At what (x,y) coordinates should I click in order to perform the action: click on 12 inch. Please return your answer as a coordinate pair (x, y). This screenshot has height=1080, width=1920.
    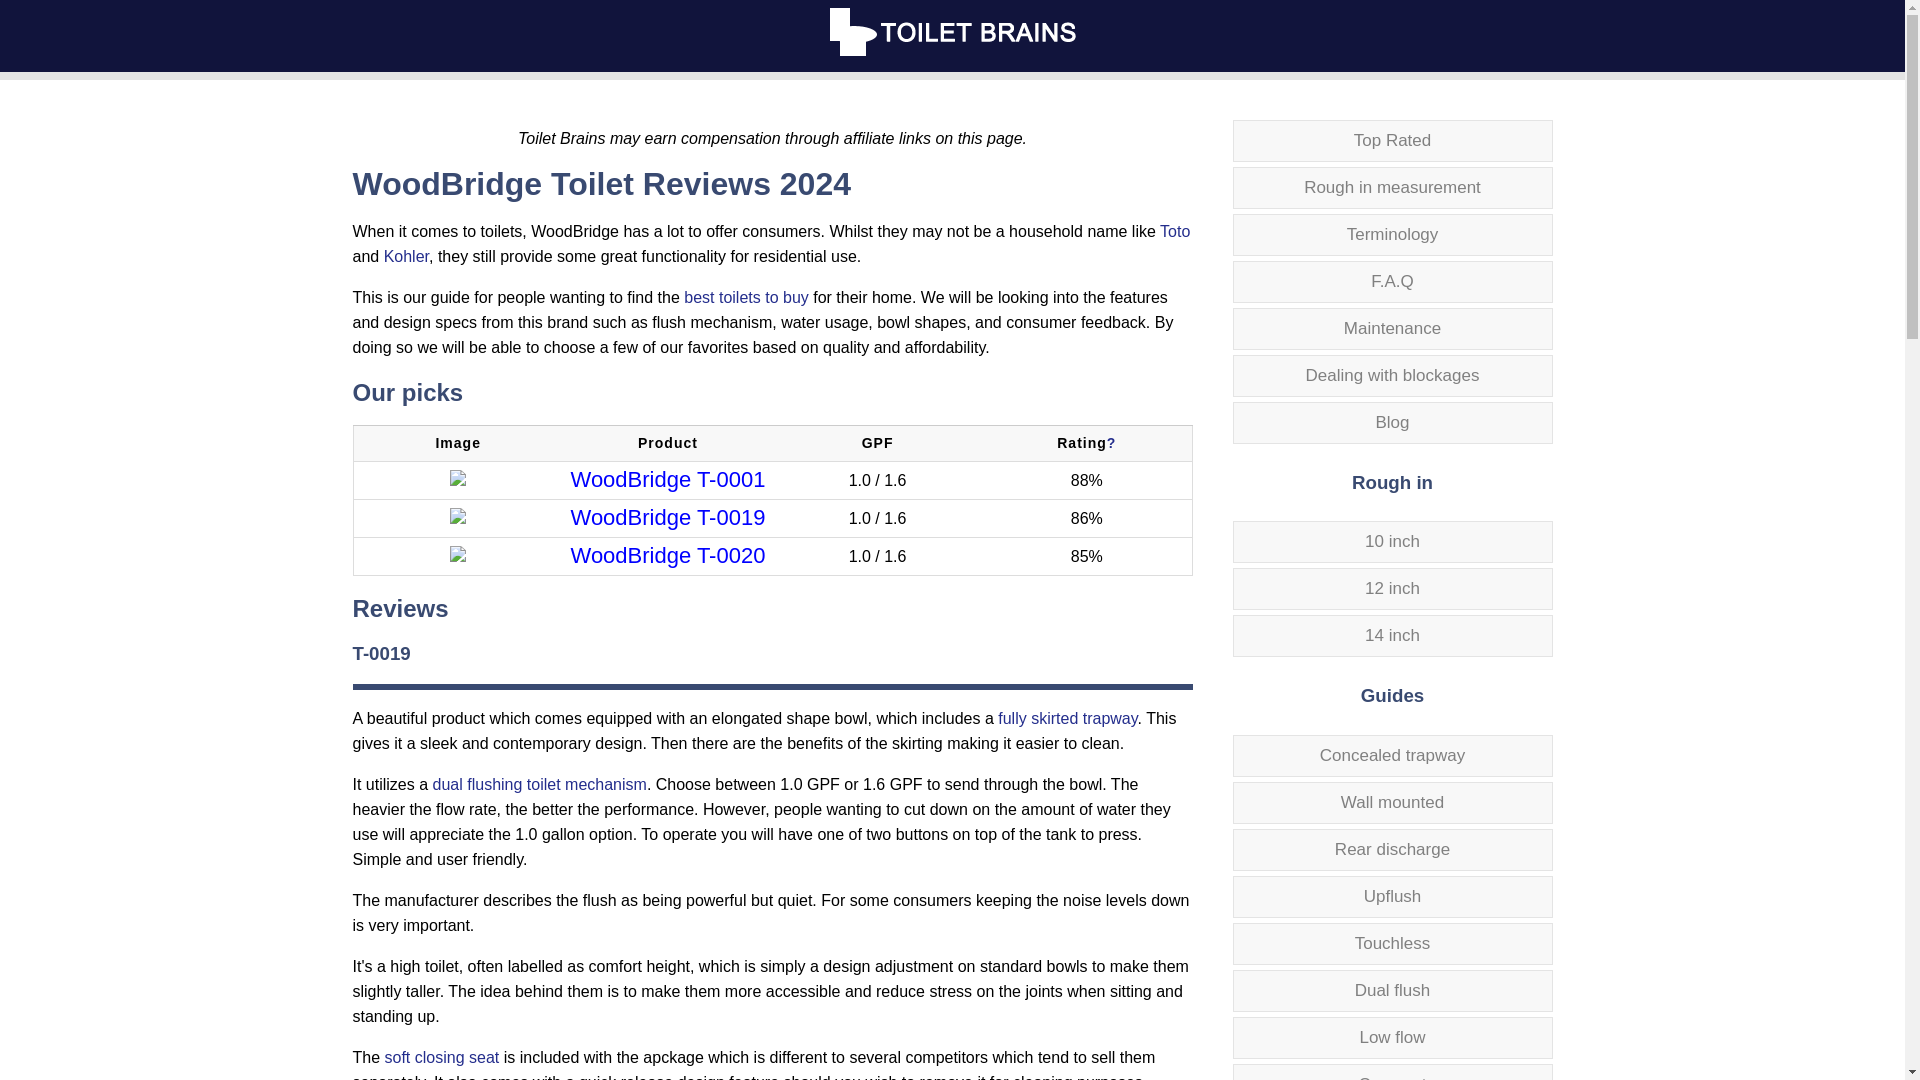
    Looking at the image, I should click on (1392, 589).